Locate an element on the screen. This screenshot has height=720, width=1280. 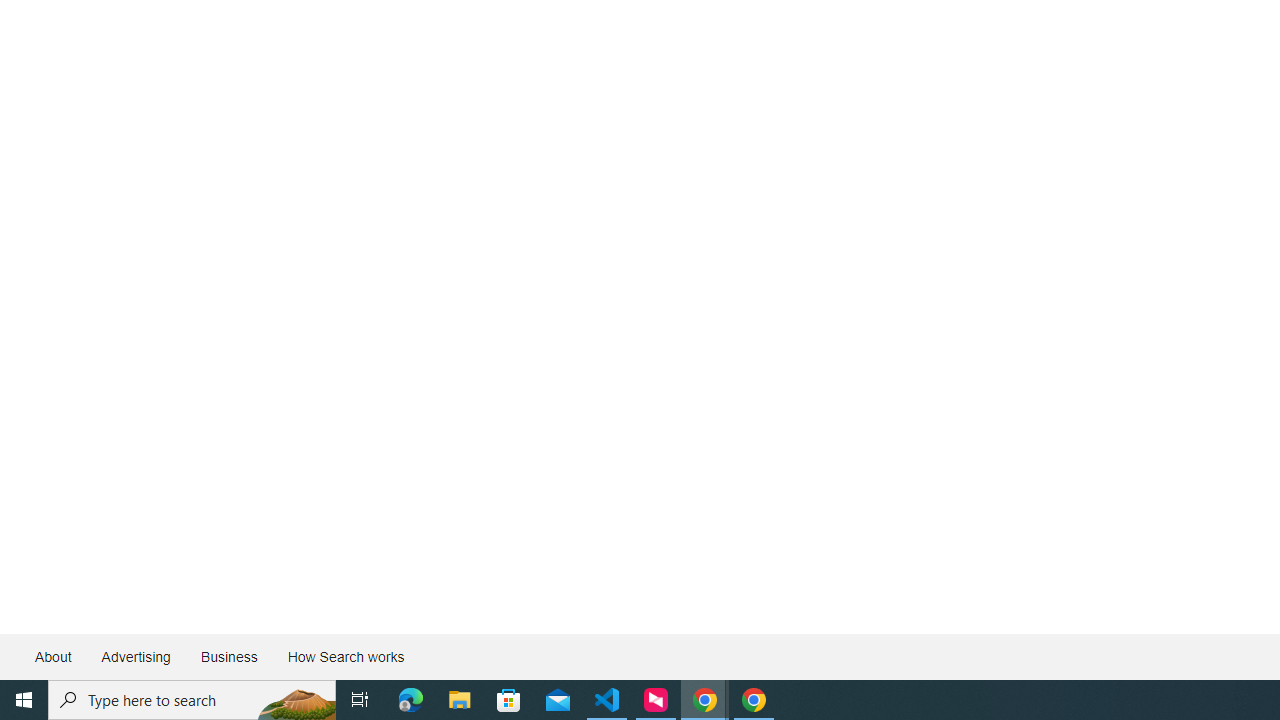
About is located at coordinates (54, 656).